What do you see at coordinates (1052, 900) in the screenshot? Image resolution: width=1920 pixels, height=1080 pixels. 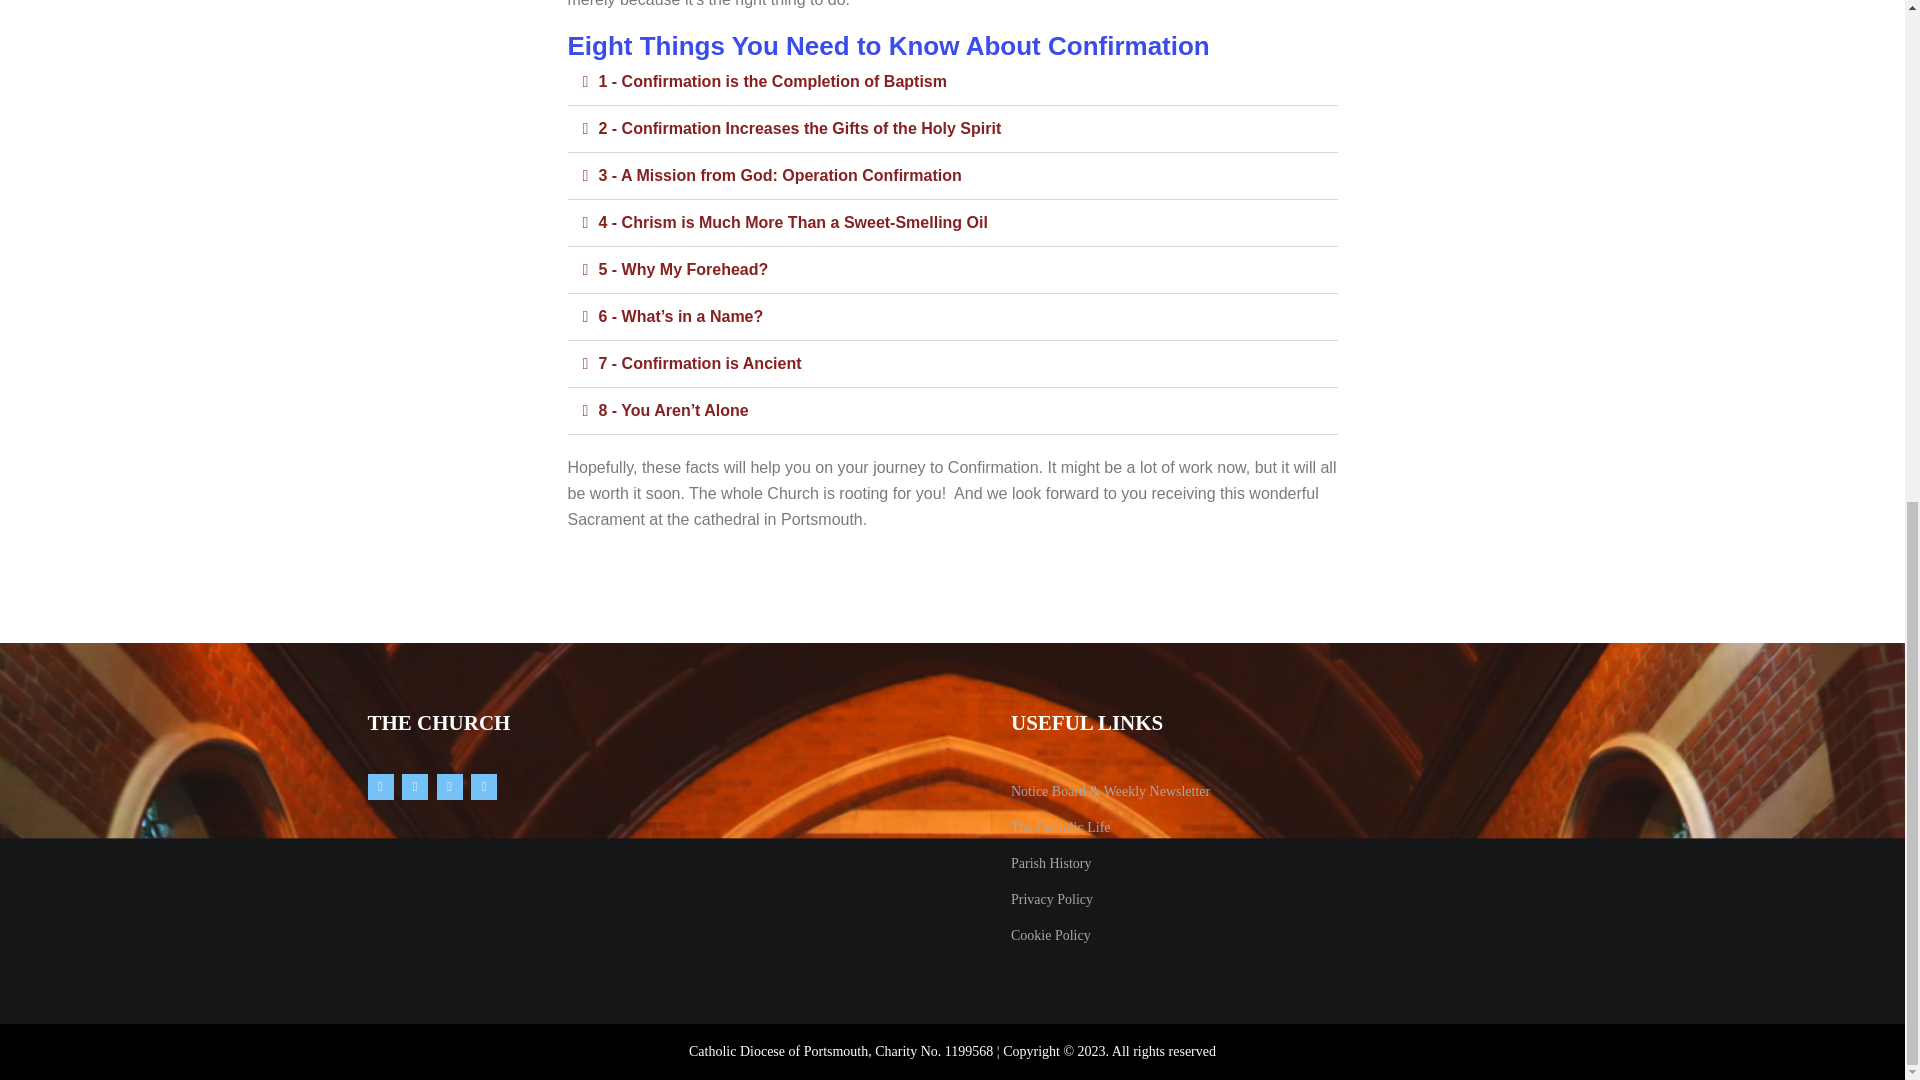 I see `Privacy Policy` at bounding box center [1052, 900].